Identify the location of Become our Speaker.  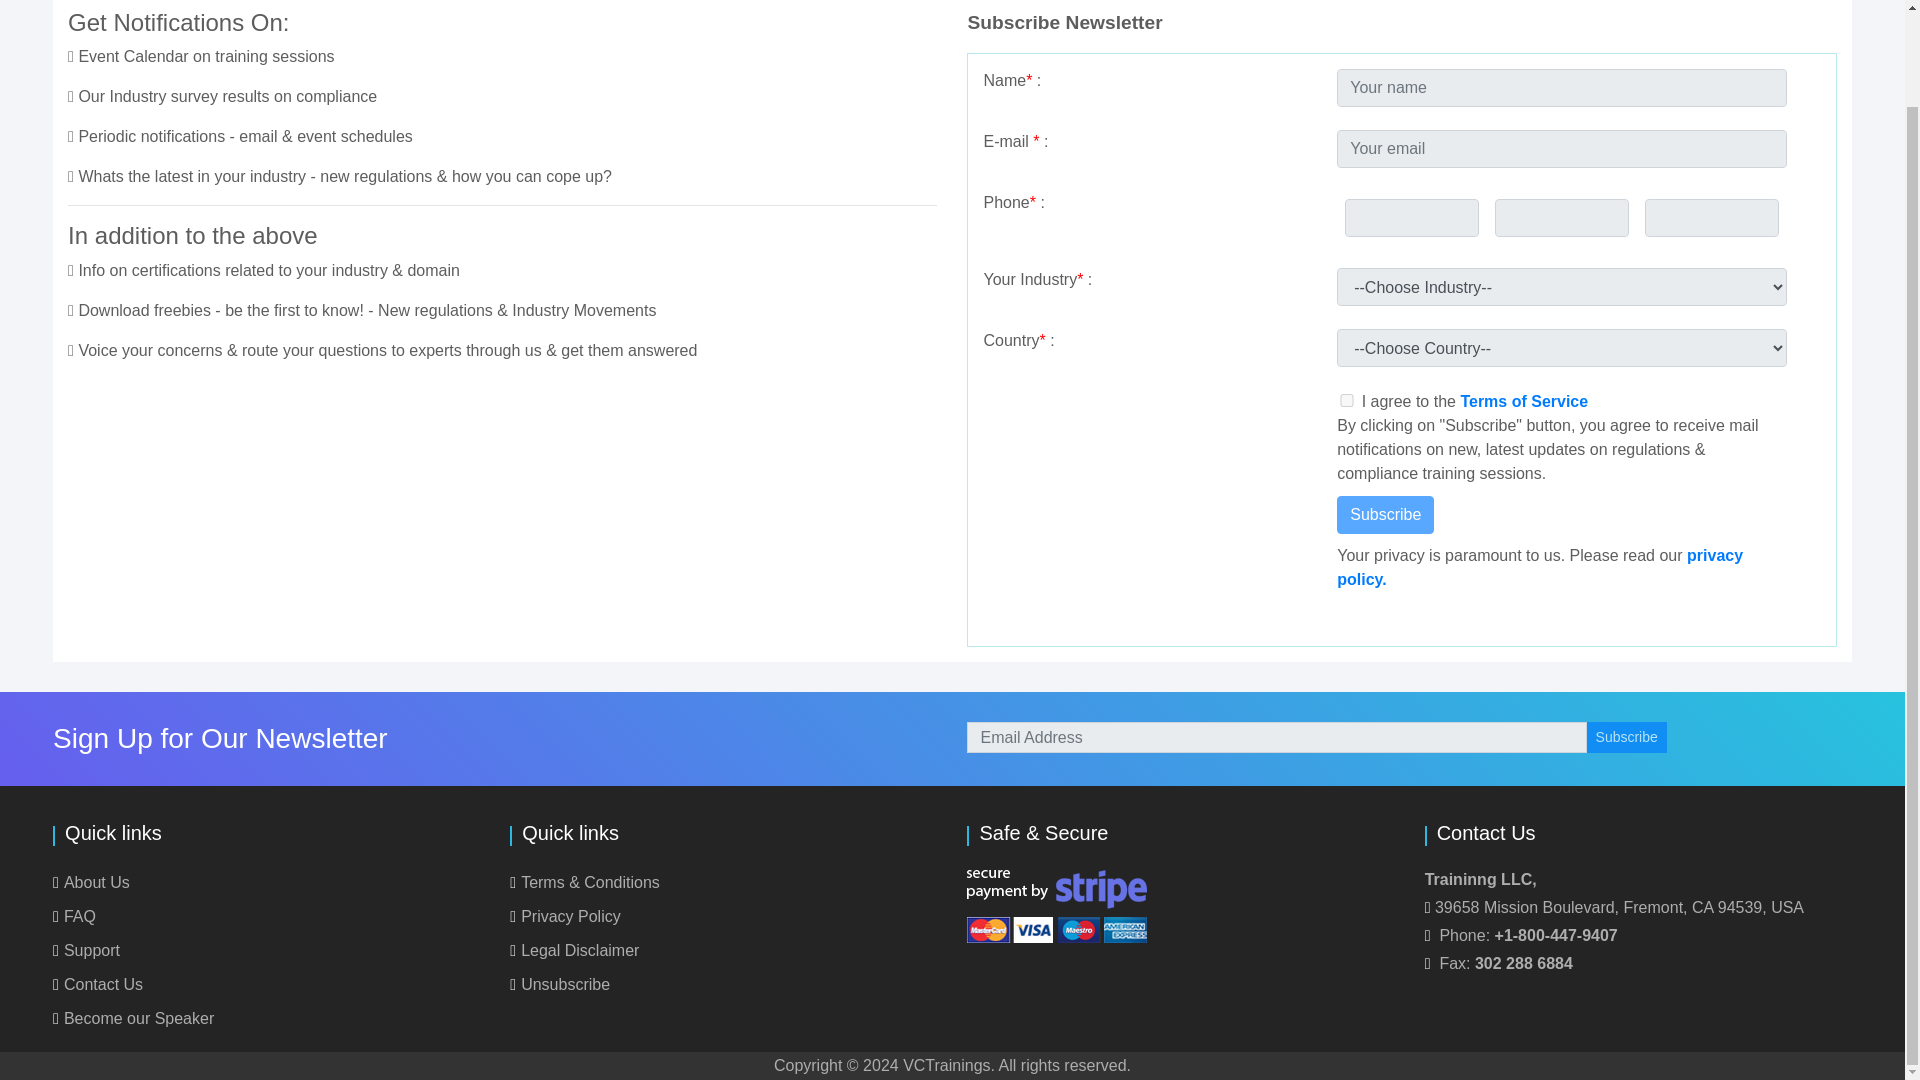
(133, 1018).